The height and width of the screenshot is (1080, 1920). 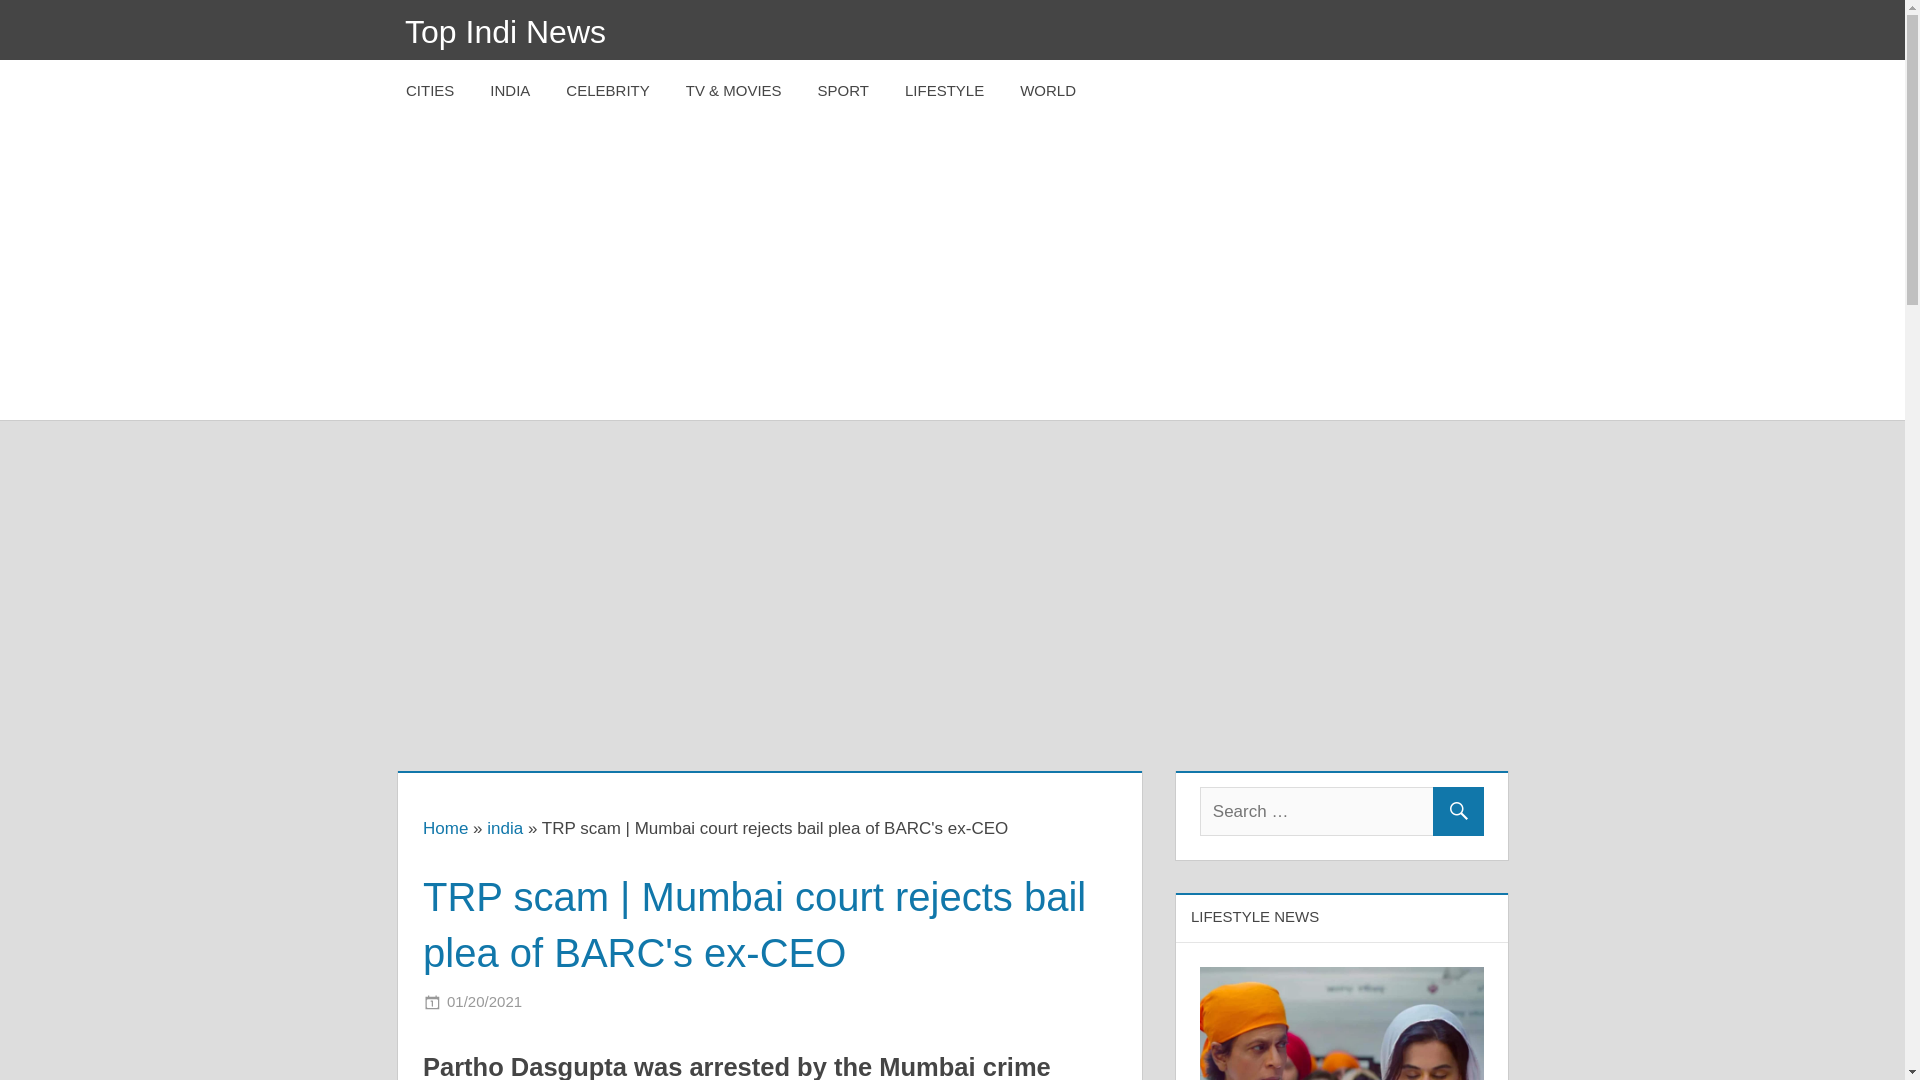 What do you see at coordinates (504, 828) in the screenshot?
I see `india` at bounding box center [504, 828].